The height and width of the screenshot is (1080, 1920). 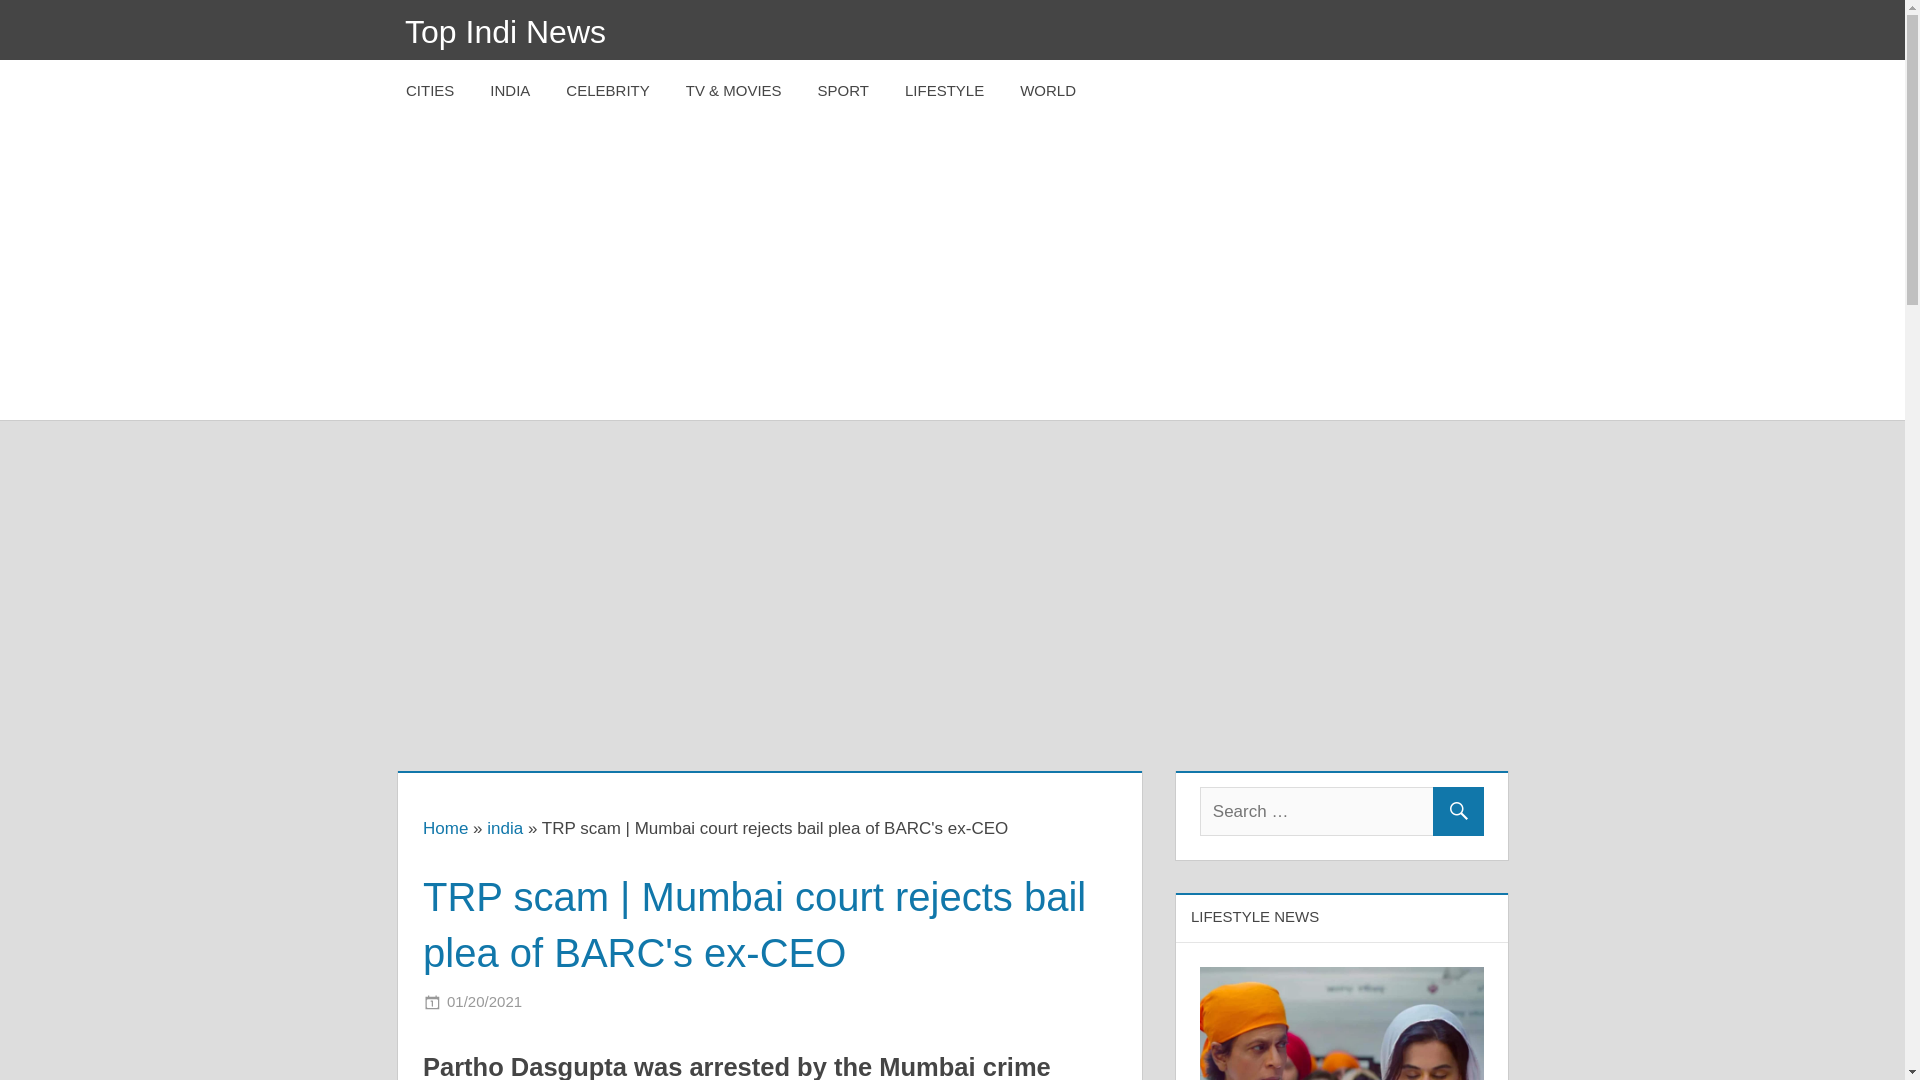 What do you see at coordinates (504, 828) in the screenshot?
I see `india` at bounding box center [504, 828].